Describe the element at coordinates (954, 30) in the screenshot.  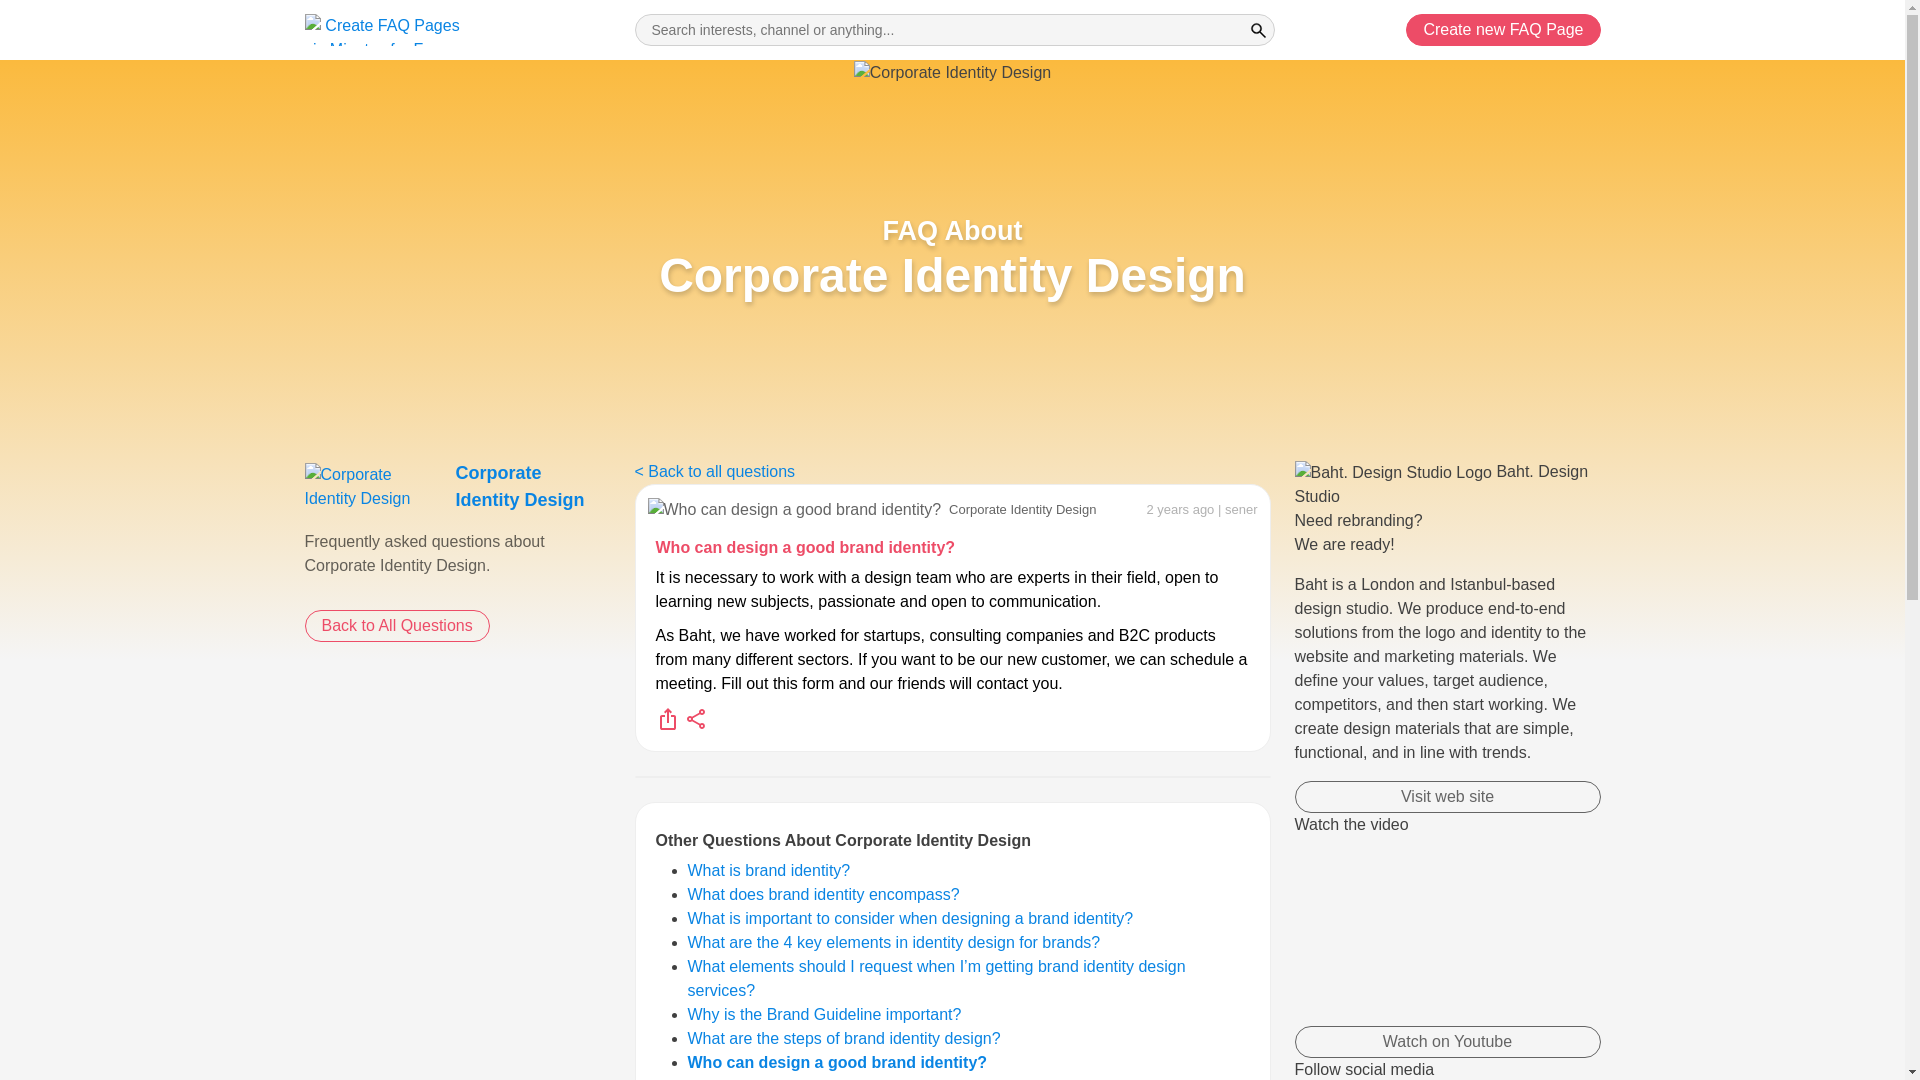
I see `Back to All Questions` at that location.